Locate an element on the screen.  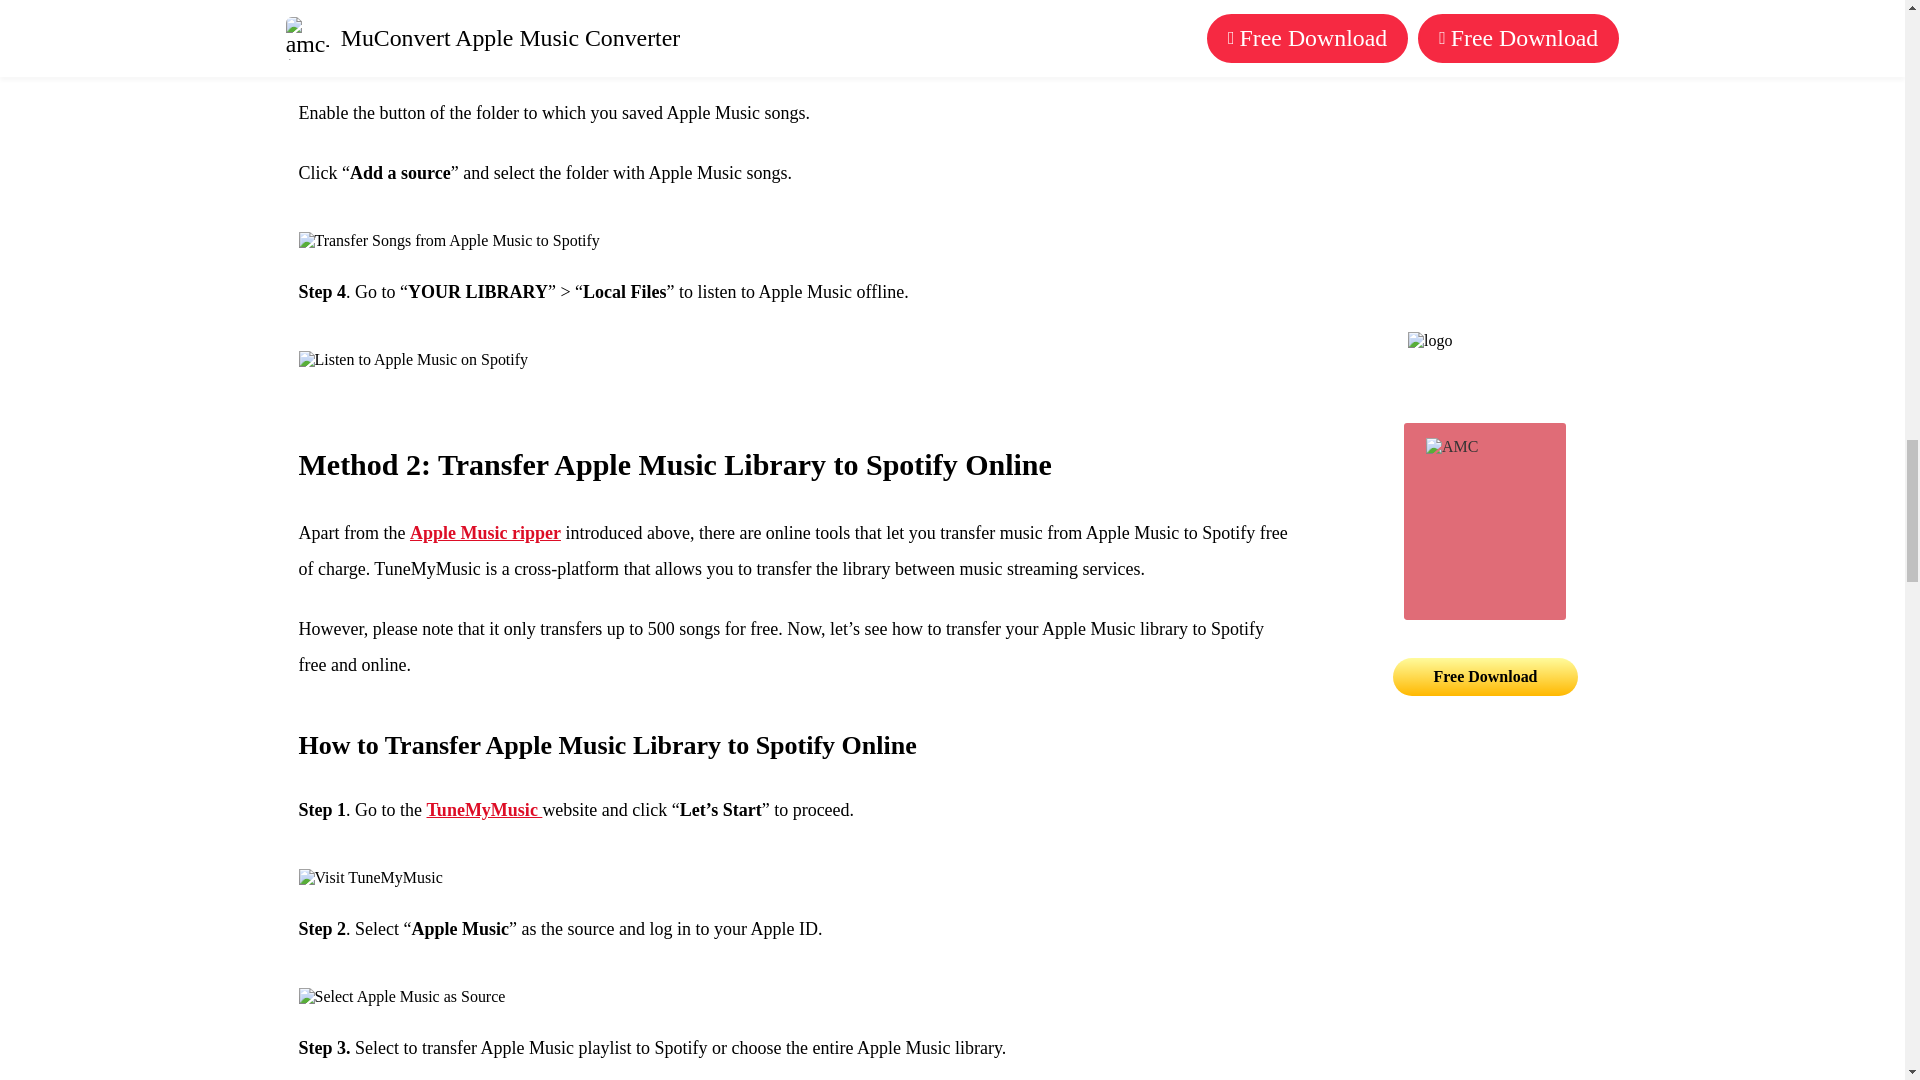
TuneMyMusic is located at coordinates (484, 810).